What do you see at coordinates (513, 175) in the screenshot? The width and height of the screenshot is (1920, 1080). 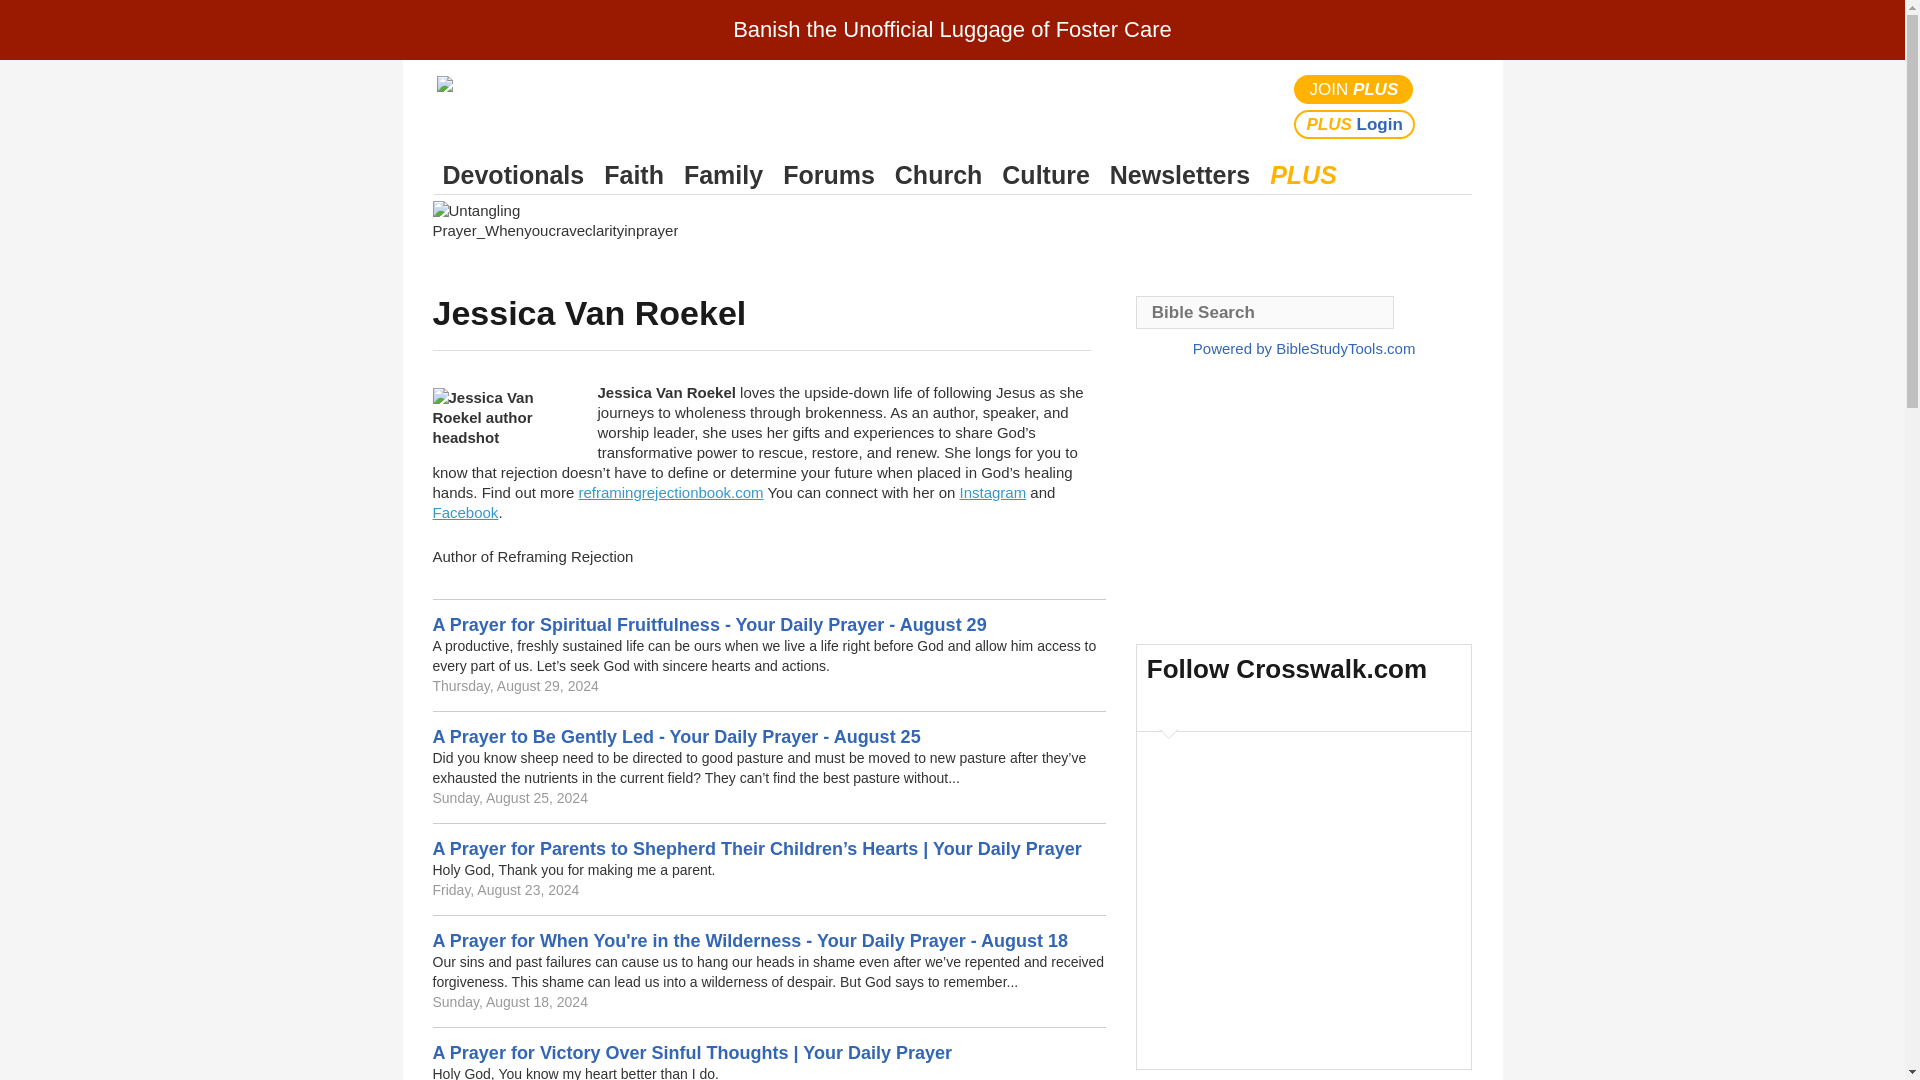 I see `Devotionals` at bounding box center [513, 175].